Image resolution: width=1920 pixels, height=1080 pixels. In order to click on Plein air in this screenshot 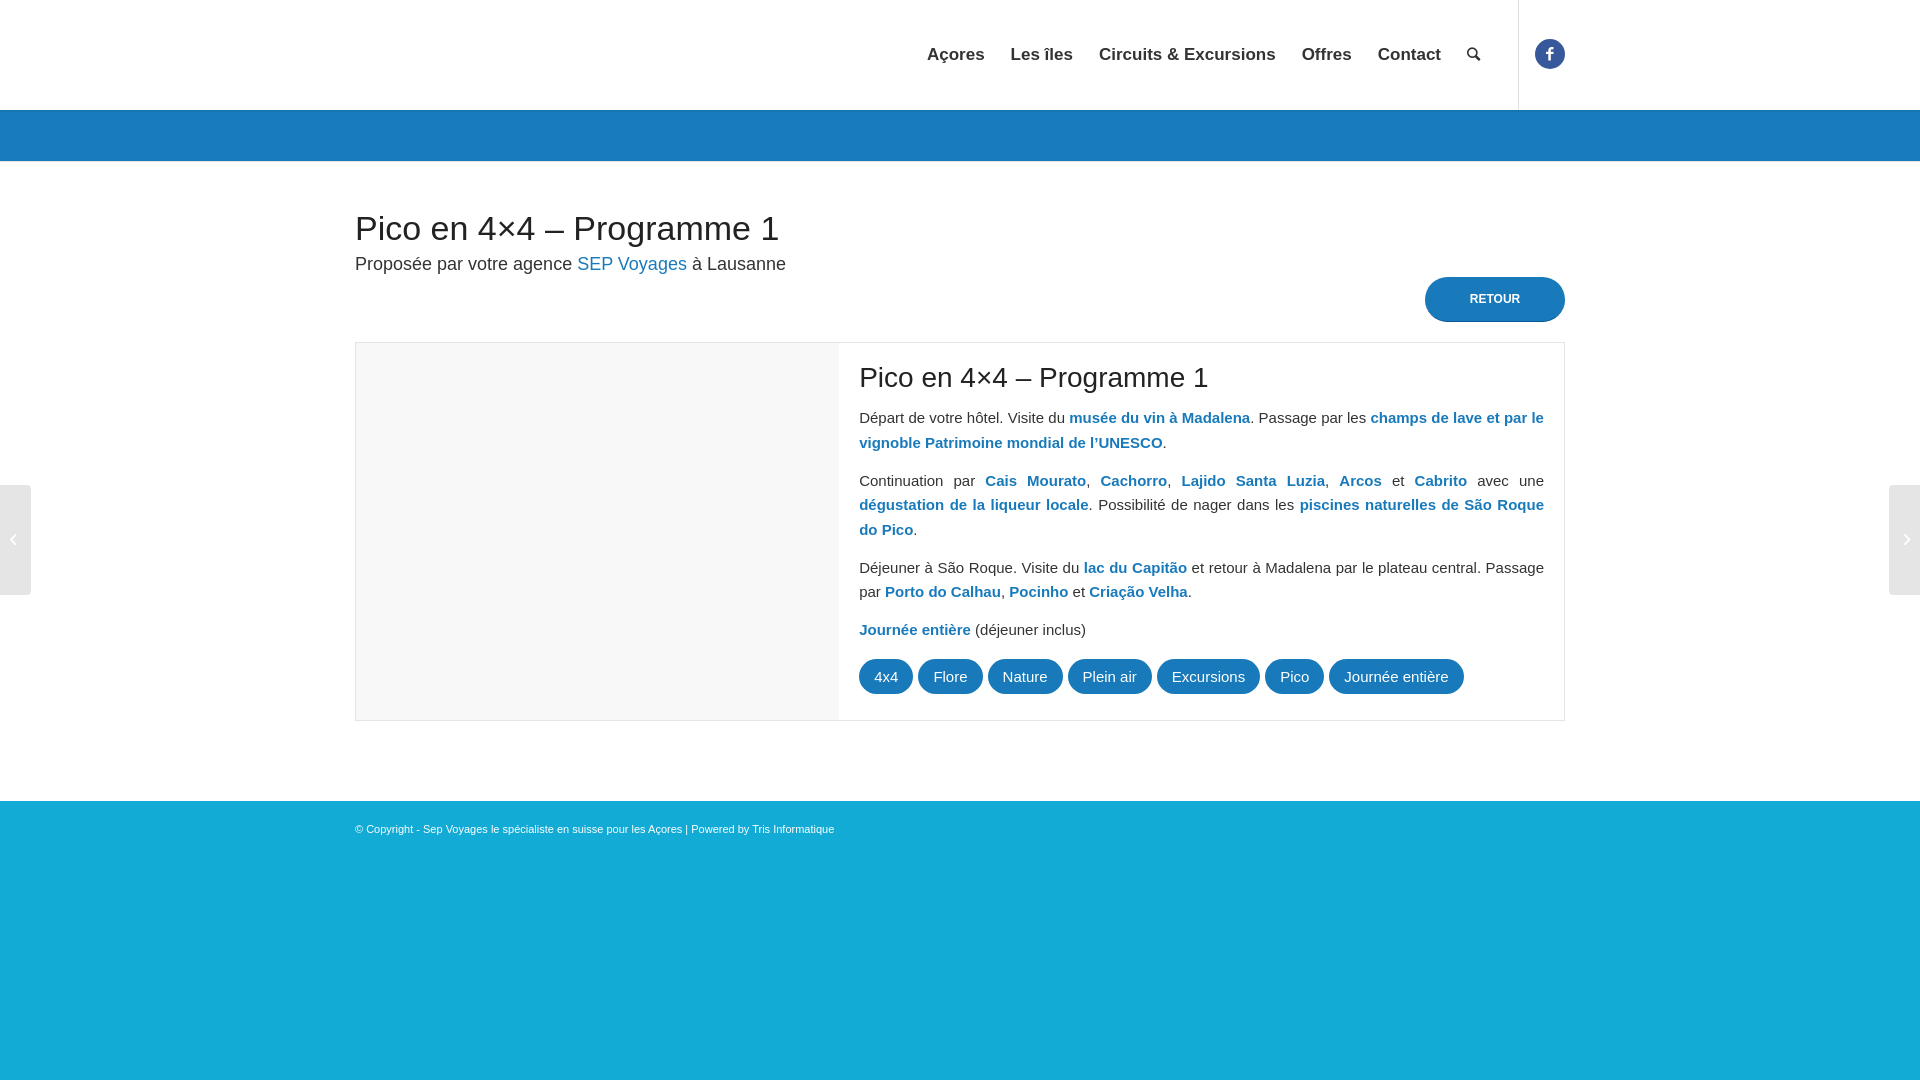, I will do `click(1110, 678)`.